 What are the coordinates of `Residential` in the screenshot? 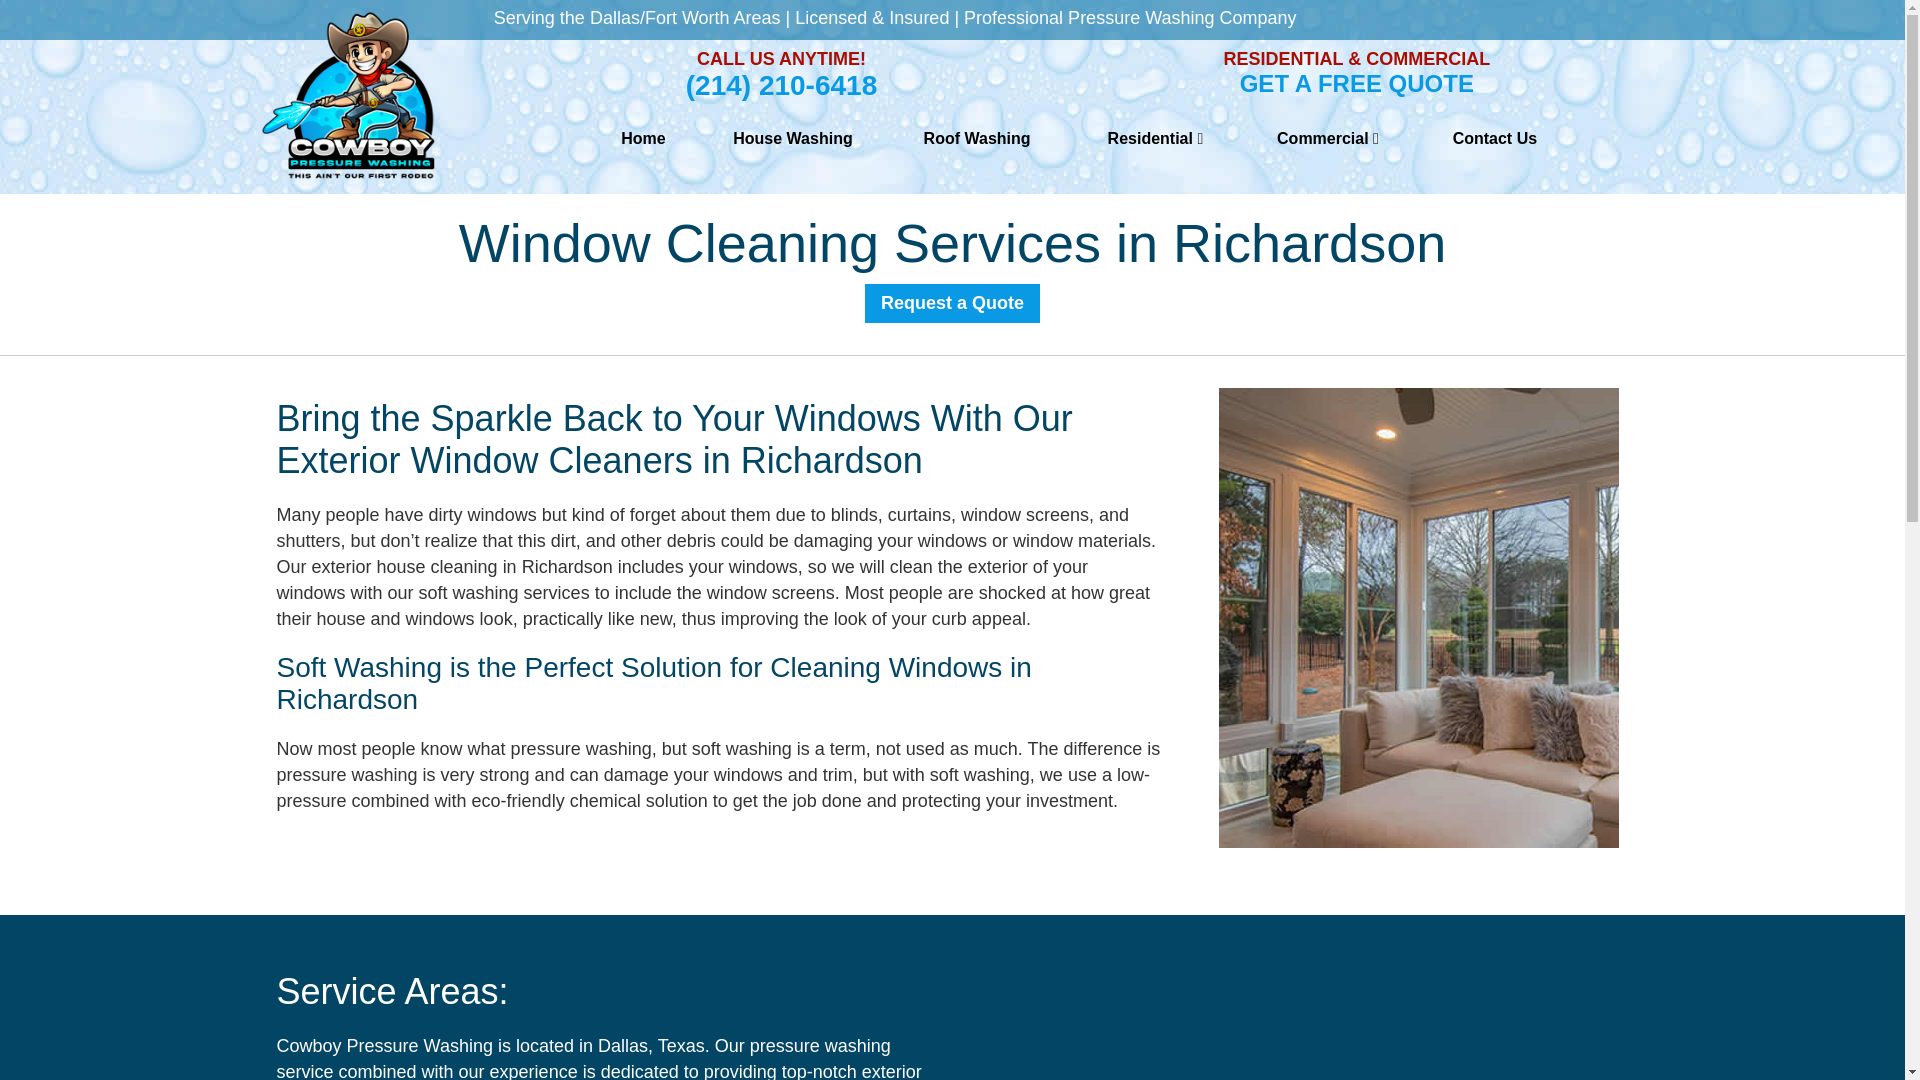 It's located at (1156, 138).